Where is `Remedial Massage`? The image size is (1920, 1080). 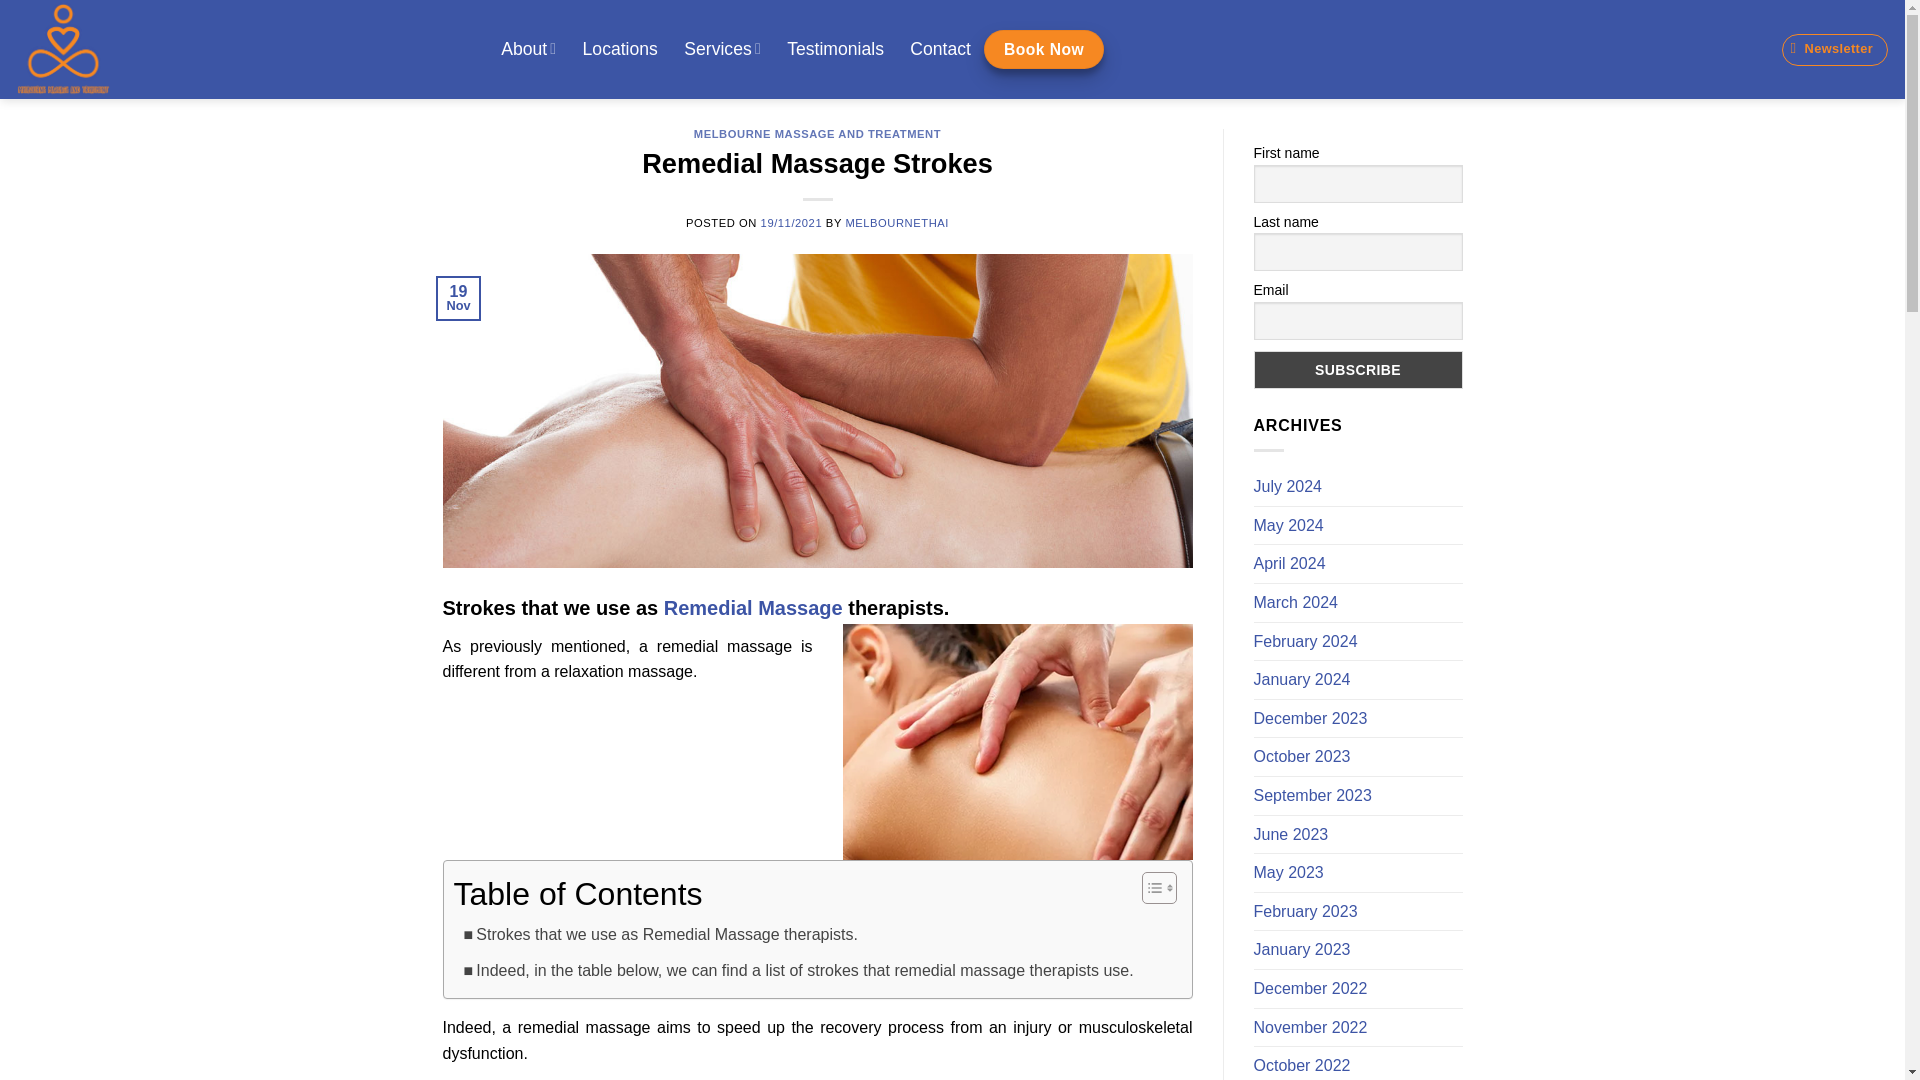
Remedial Massage is located at coordinates (753, 608).